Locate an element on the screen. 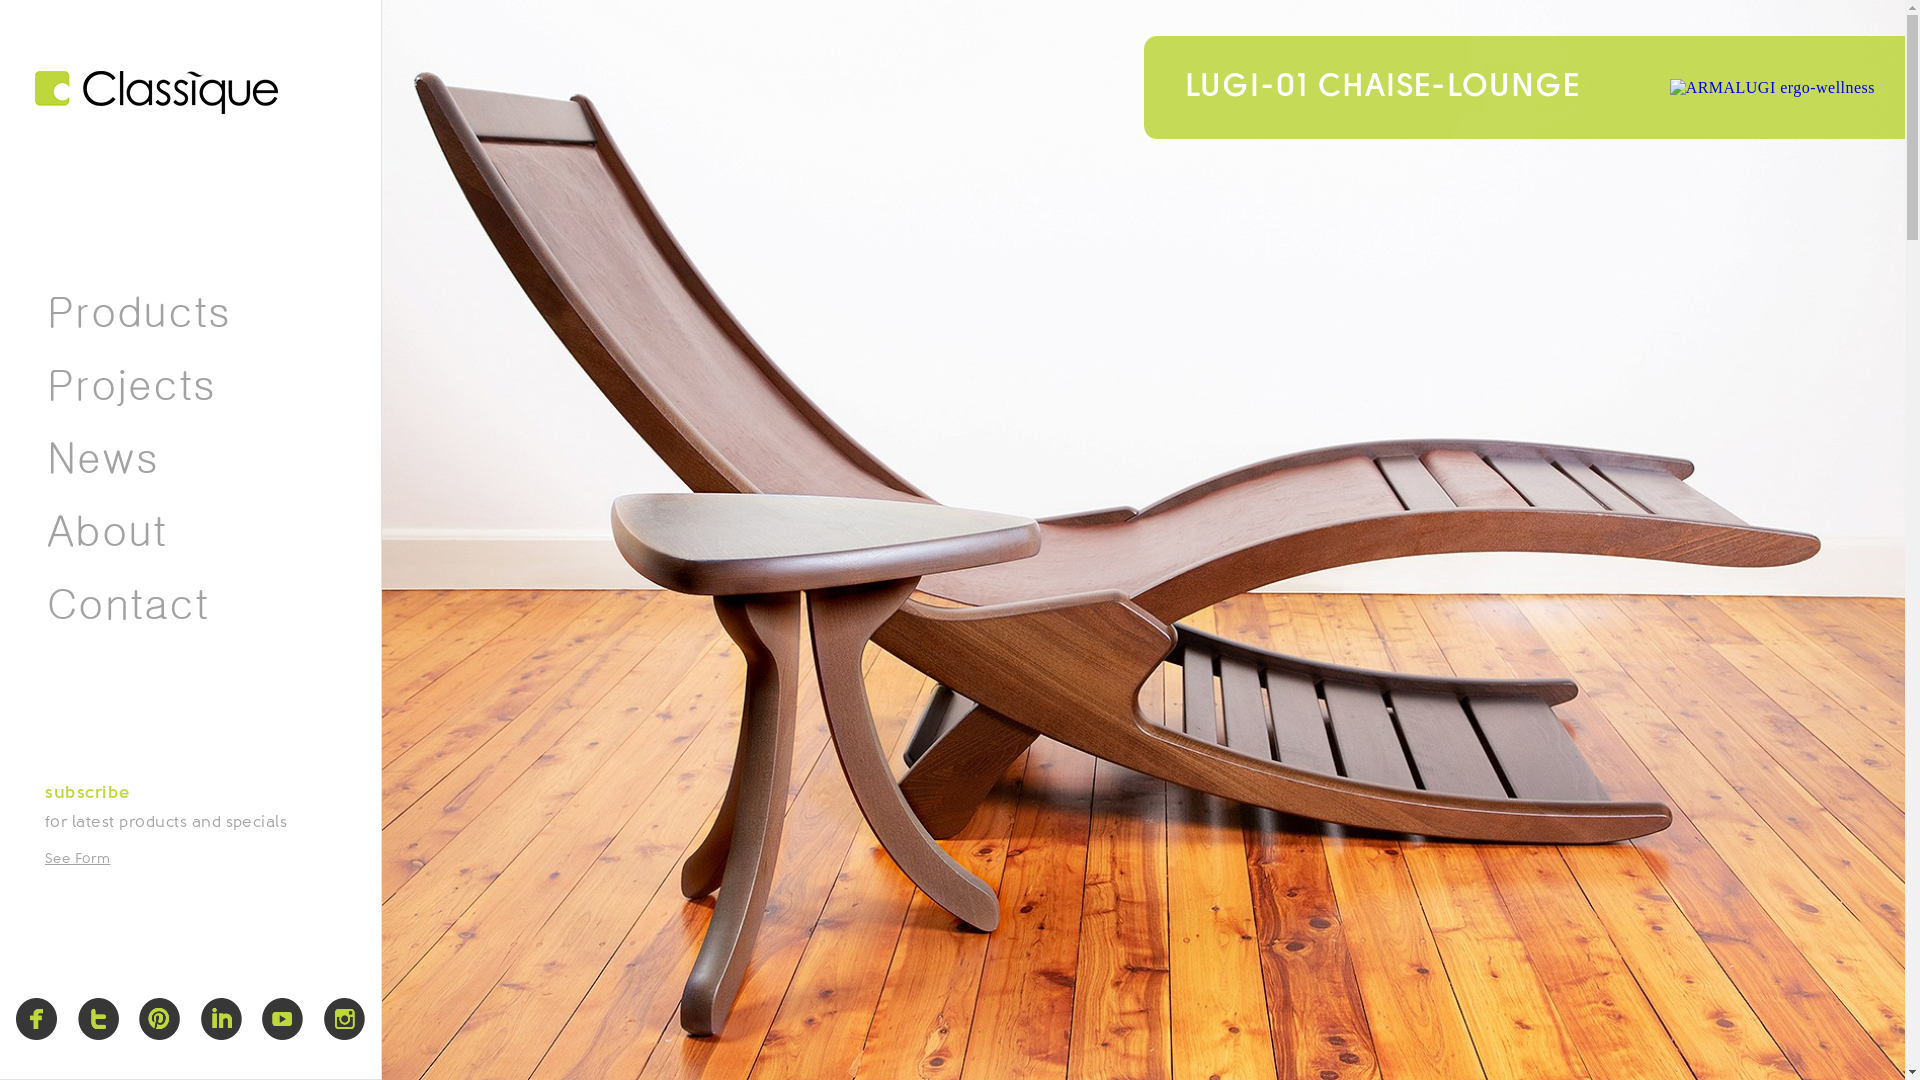 This screenshot has height=1080, width=1920. News is located at coordinates (103, 458).